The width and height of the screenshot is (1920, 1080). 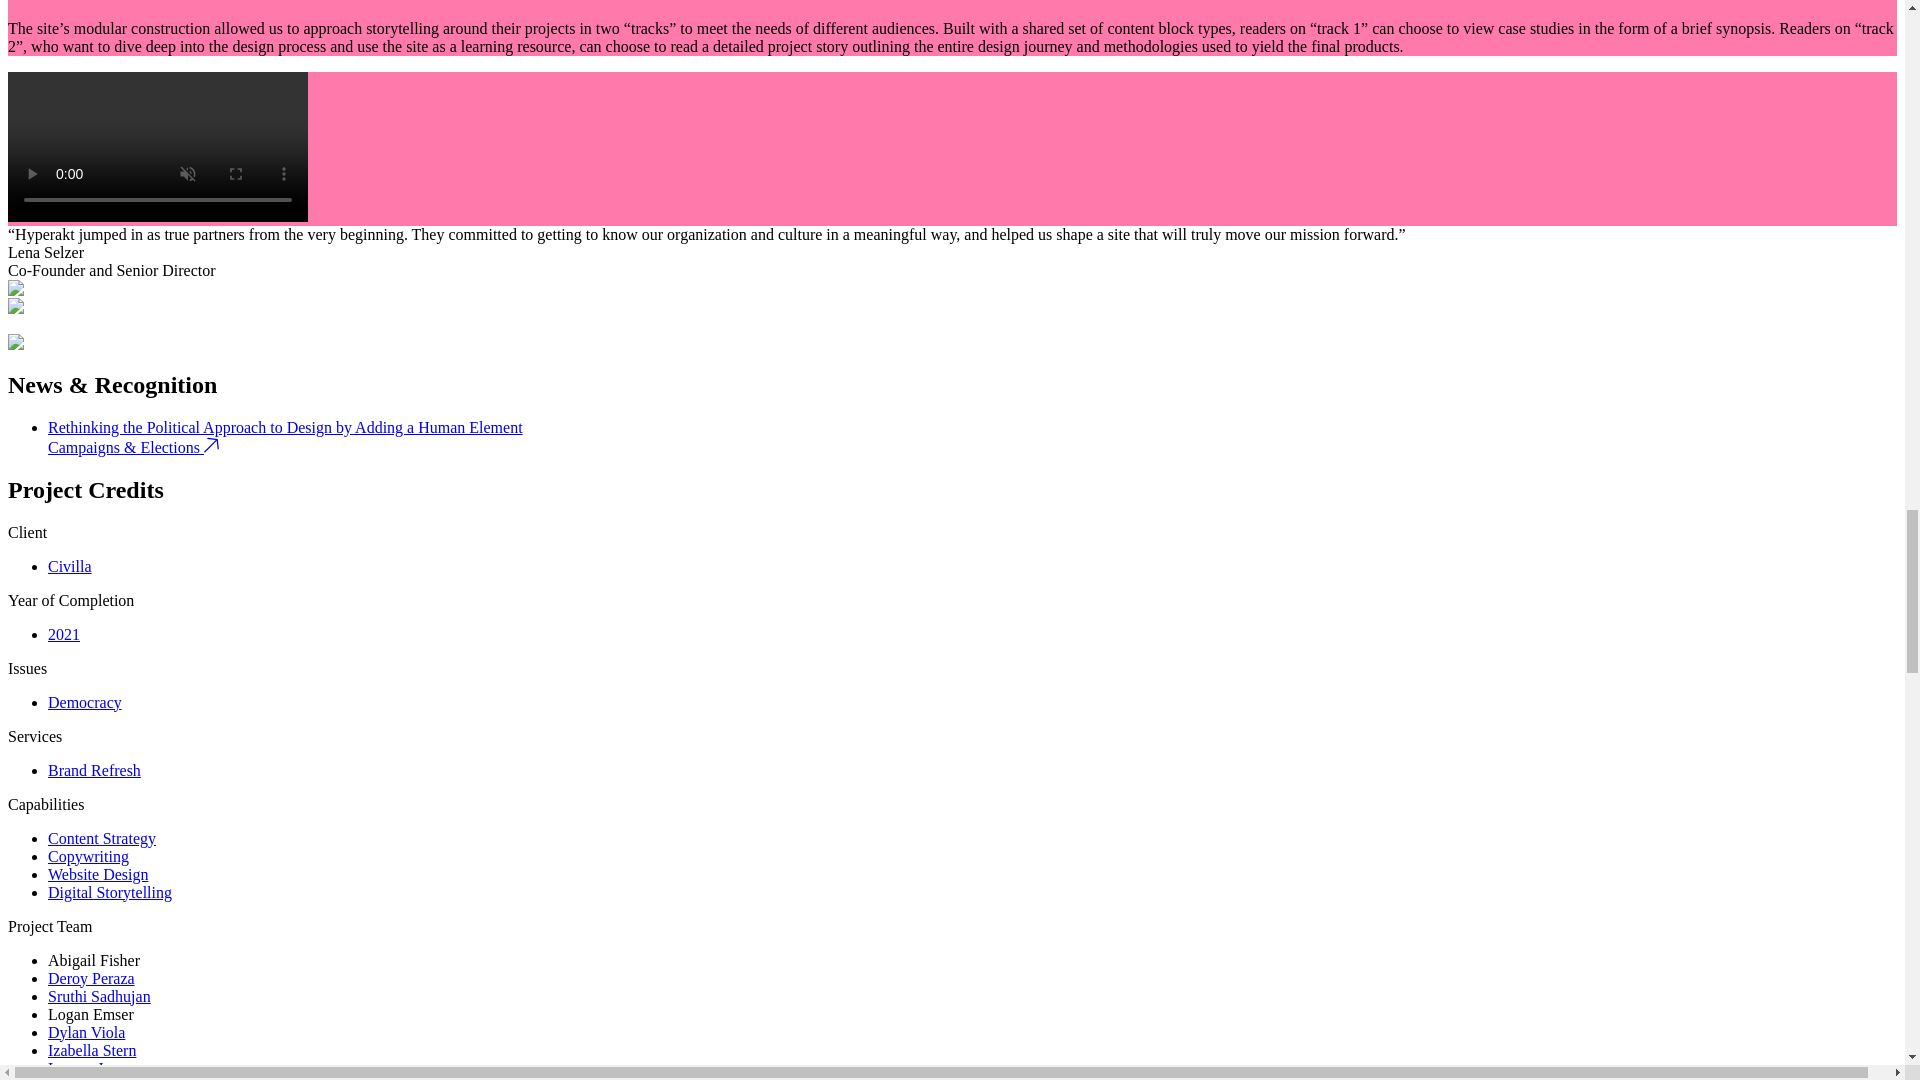 I want to click on Website Design, so click(x=98, y=874).